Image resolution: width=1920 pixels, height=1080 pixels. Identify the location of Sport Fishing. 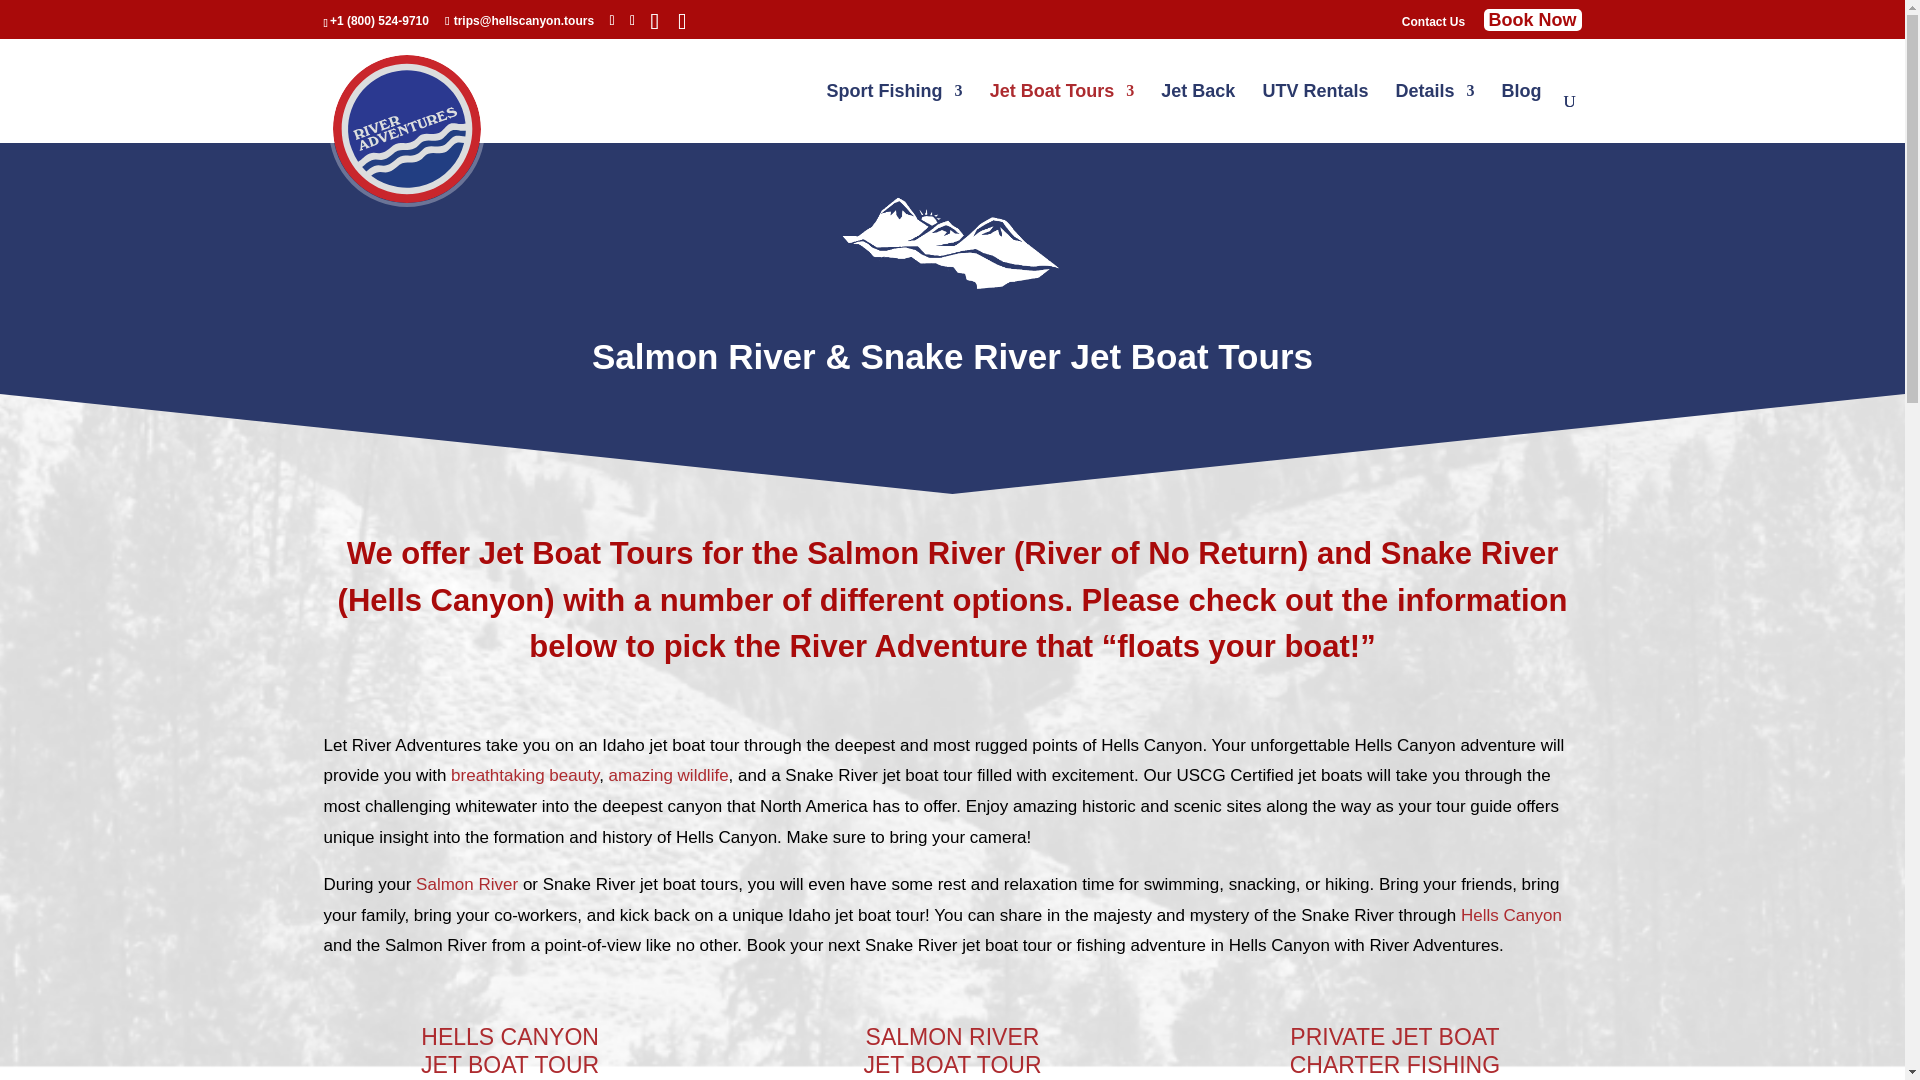
(895, 113).